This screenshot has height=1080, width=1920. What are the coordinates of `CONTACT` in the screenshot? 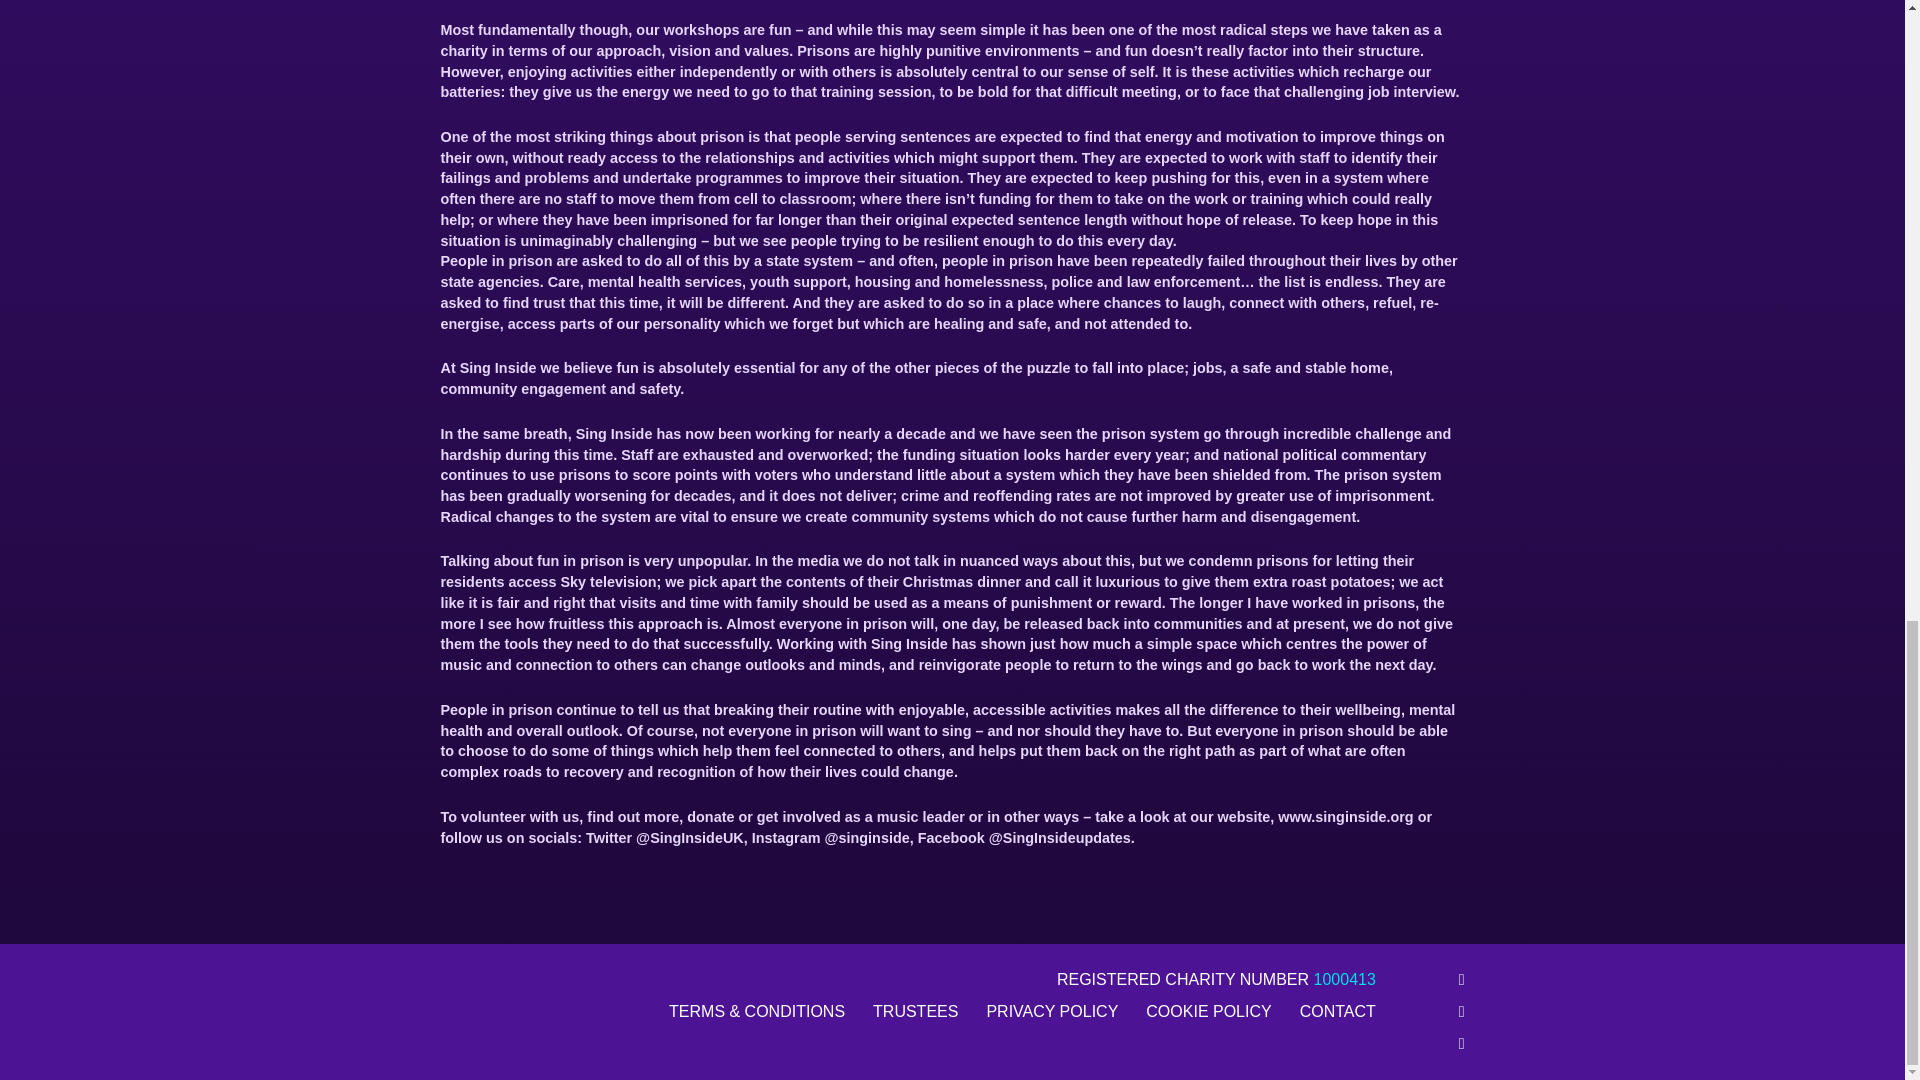 It's located at (1338, 1011).